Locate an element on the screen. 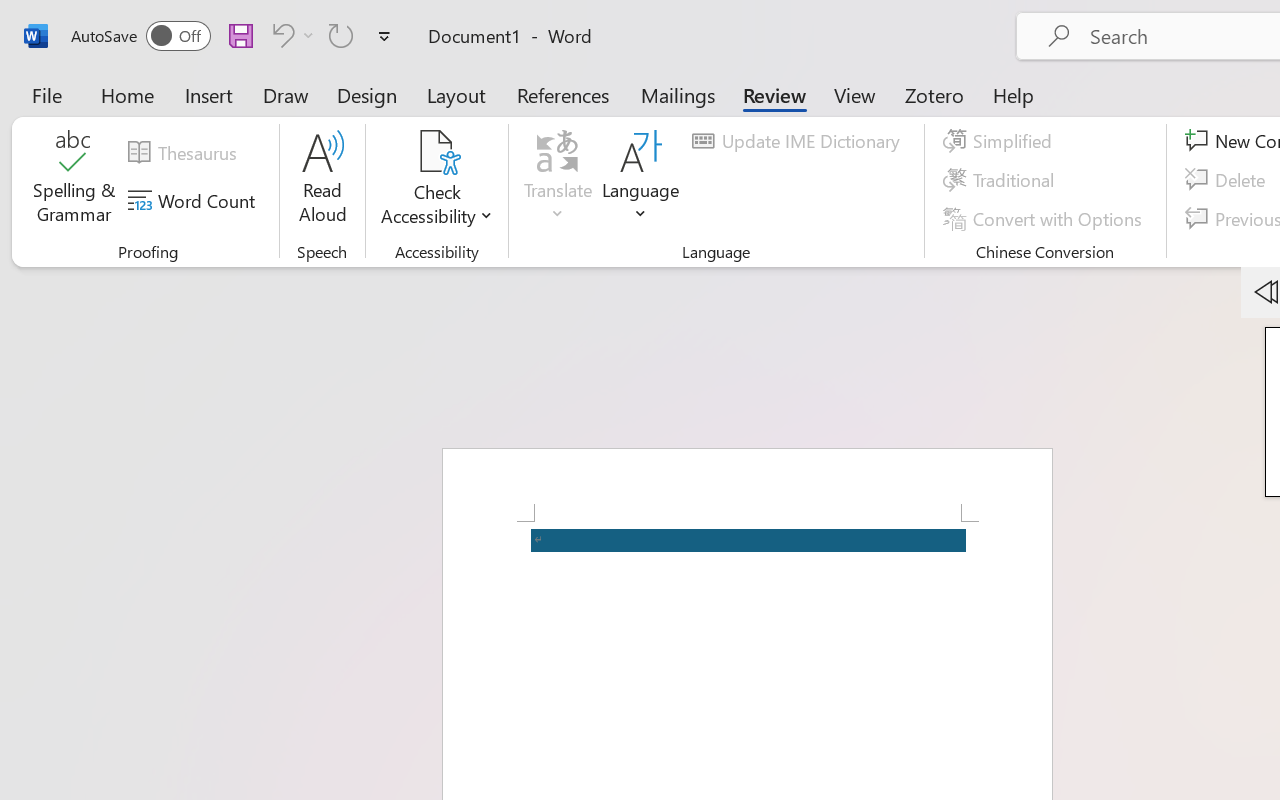  Convert with Options... is located at coordinates (1045, 218).